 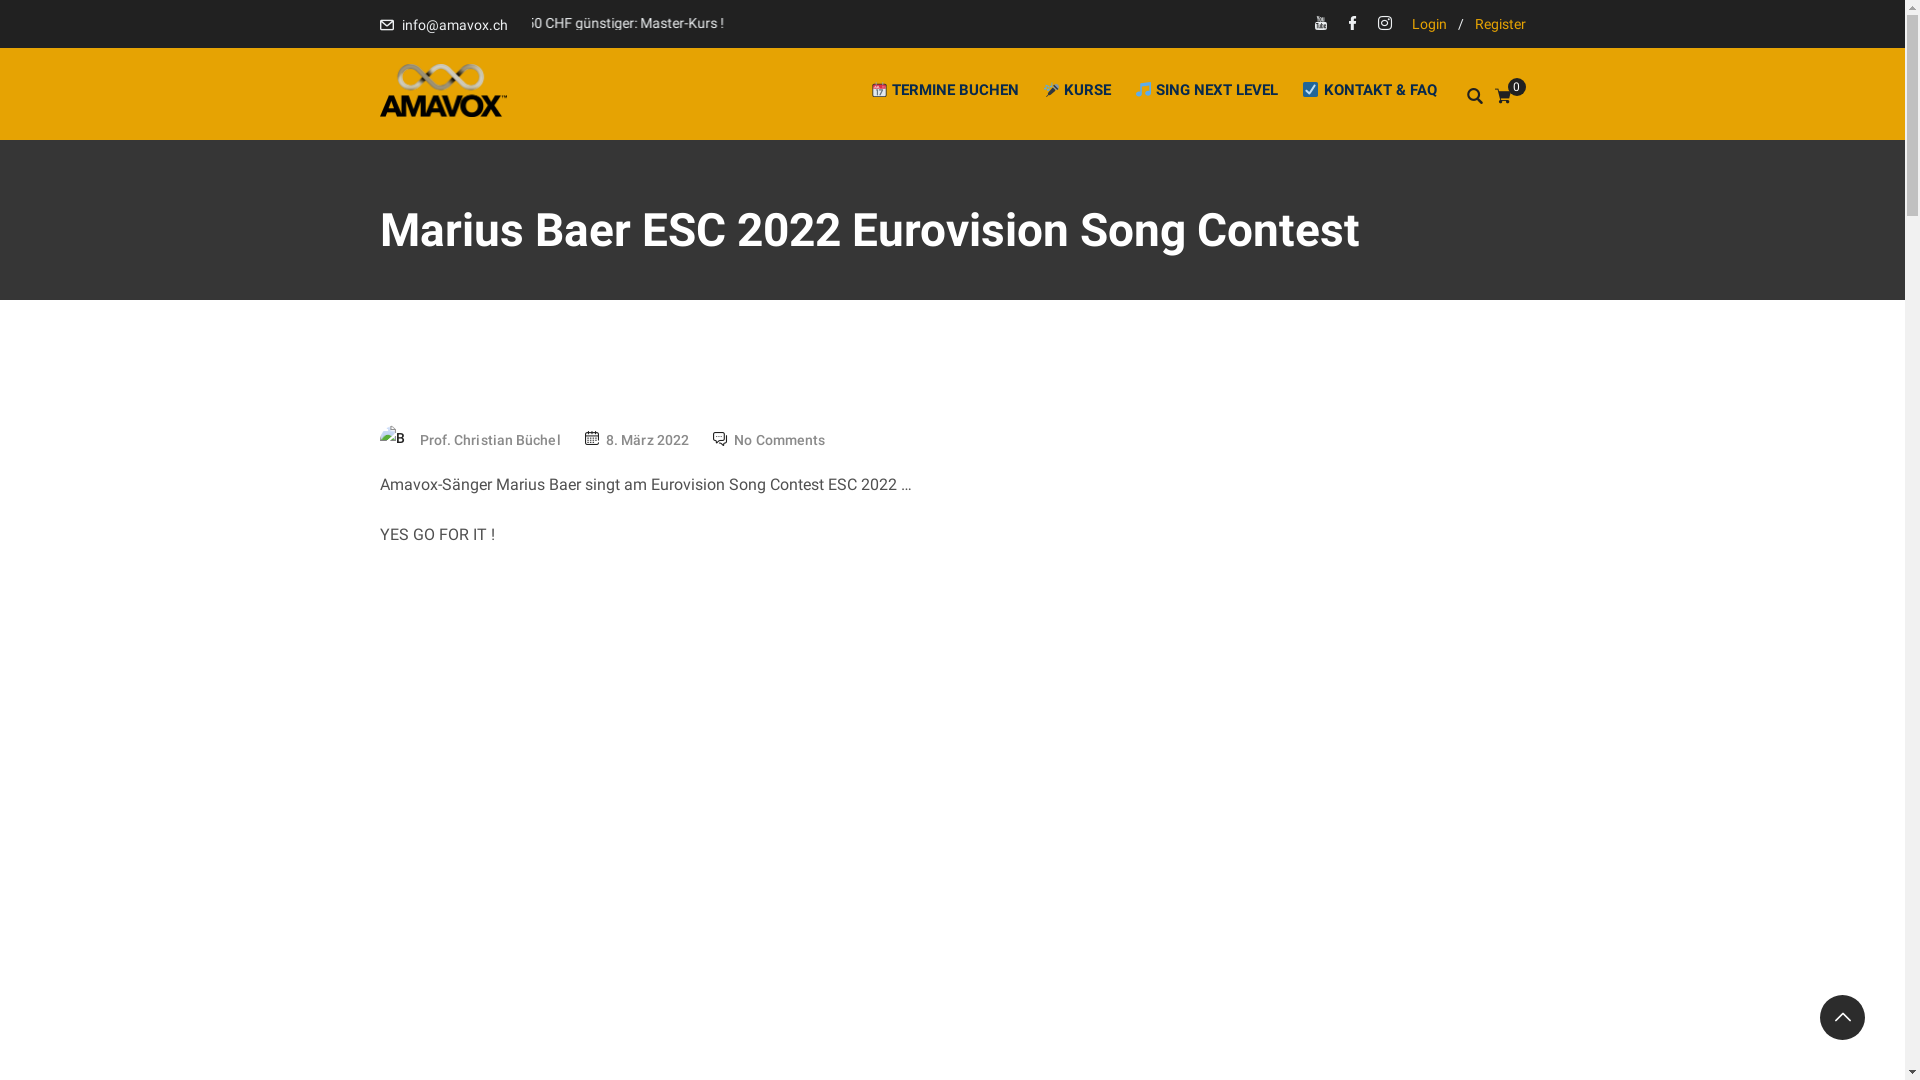 What do you see at coordinates (1385, 25) in the screenshot?
I see `Insta` at bounding box center [1385, 25].